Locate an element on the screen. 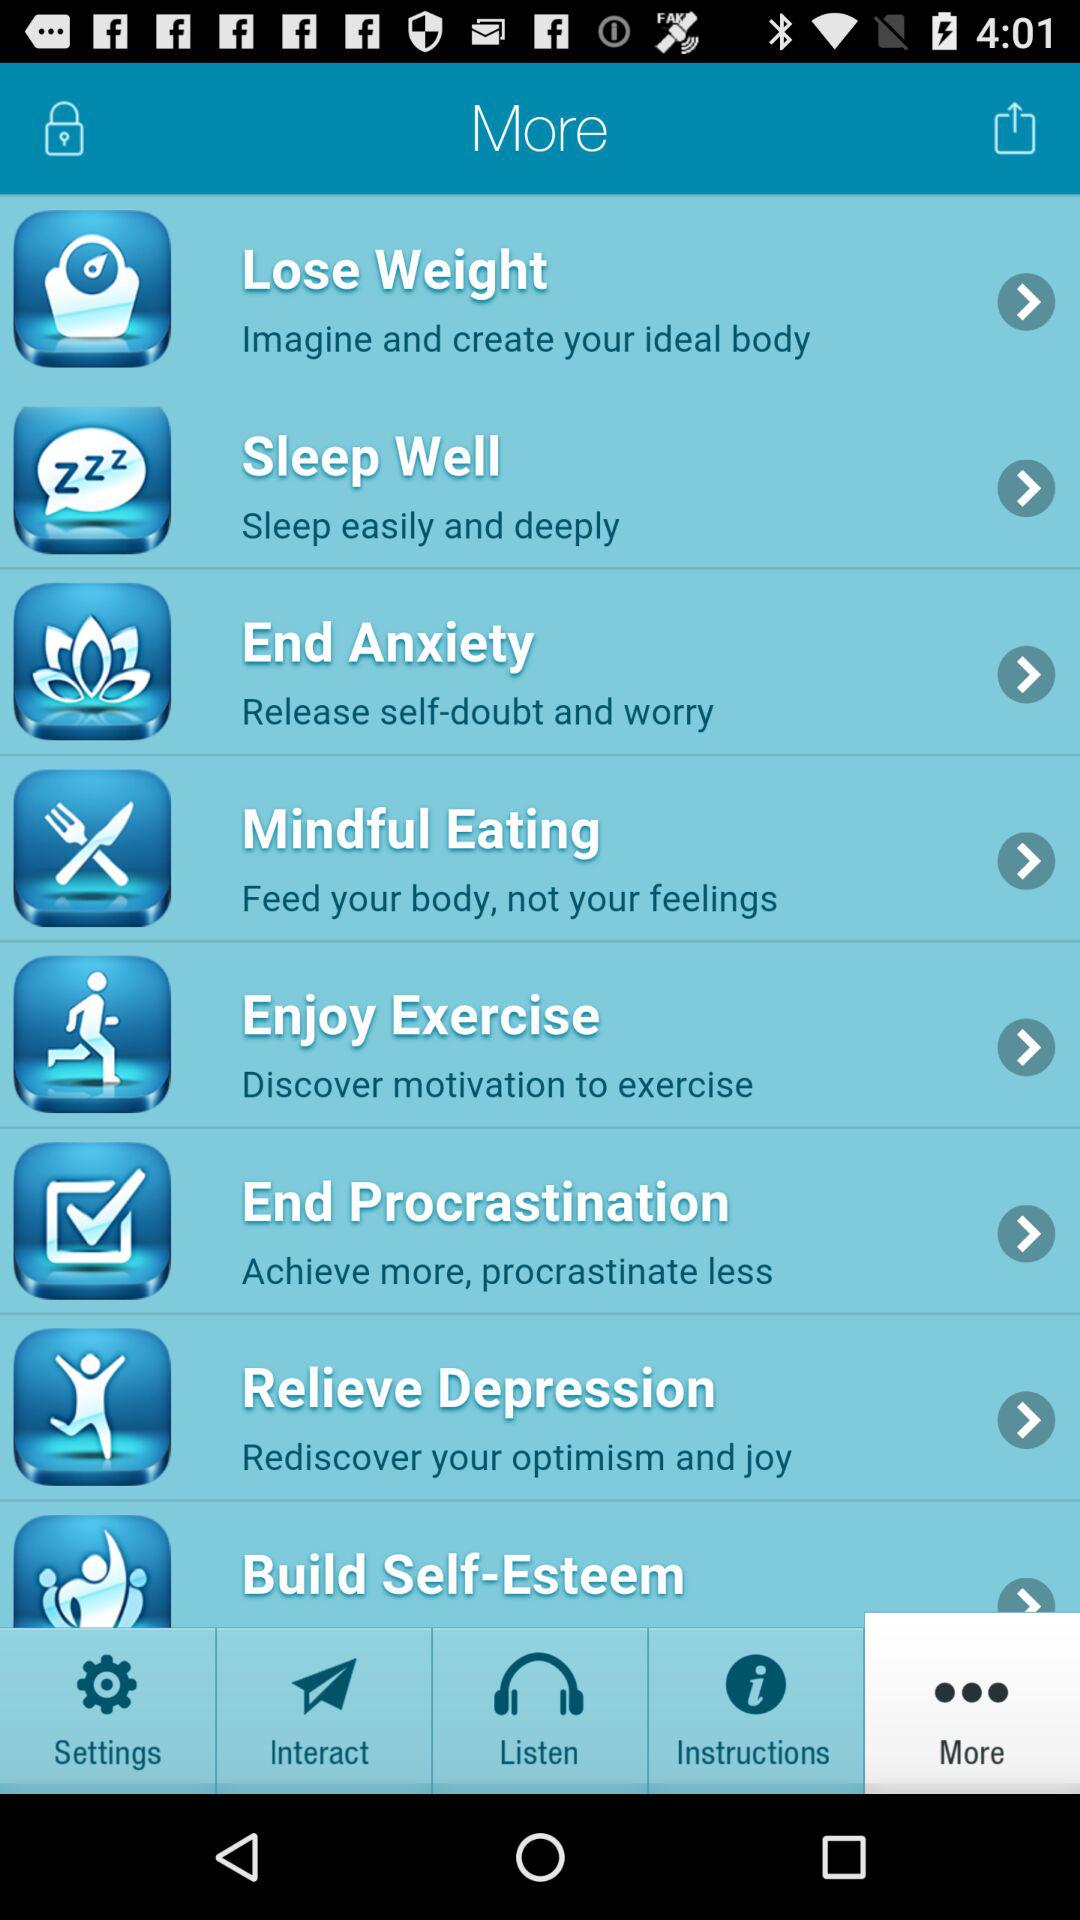  cog wheel button is settings is located at coordinates (108, 1702).